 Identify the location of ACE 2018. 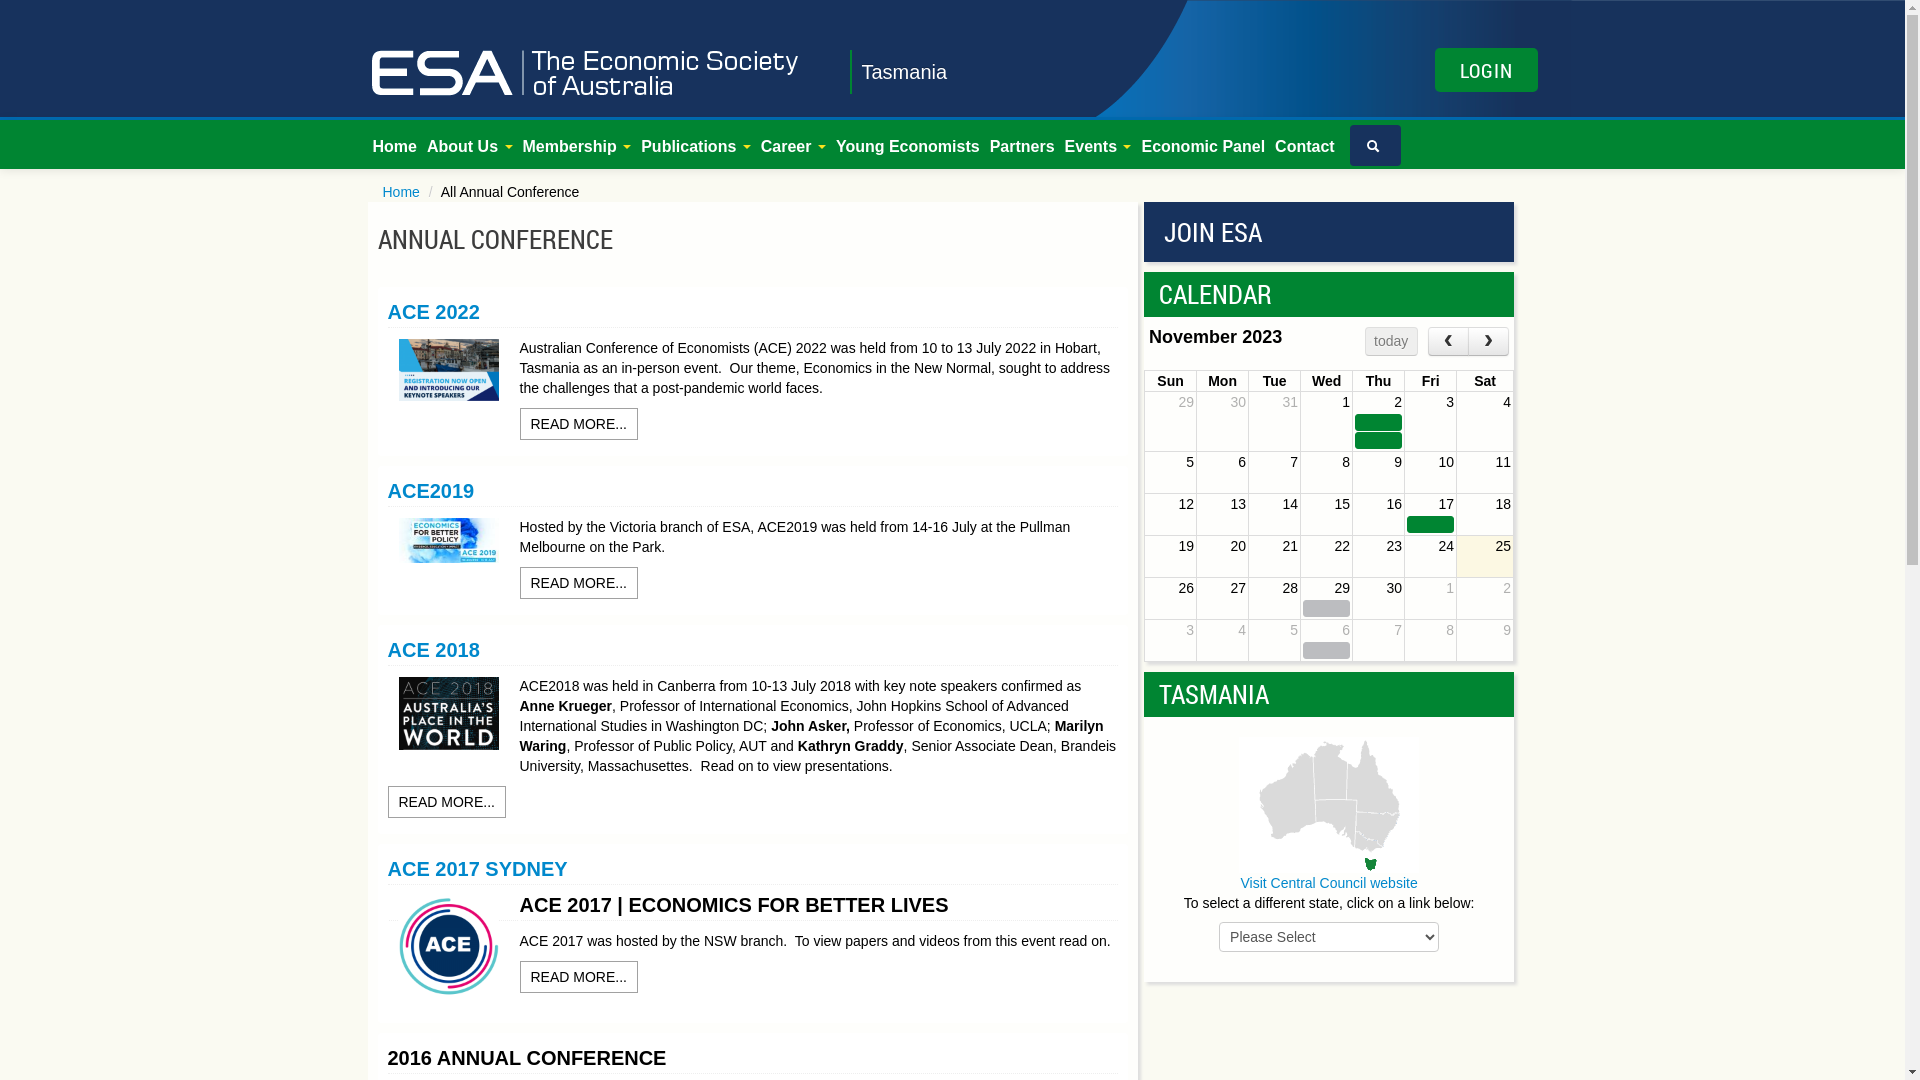
(434, 650).